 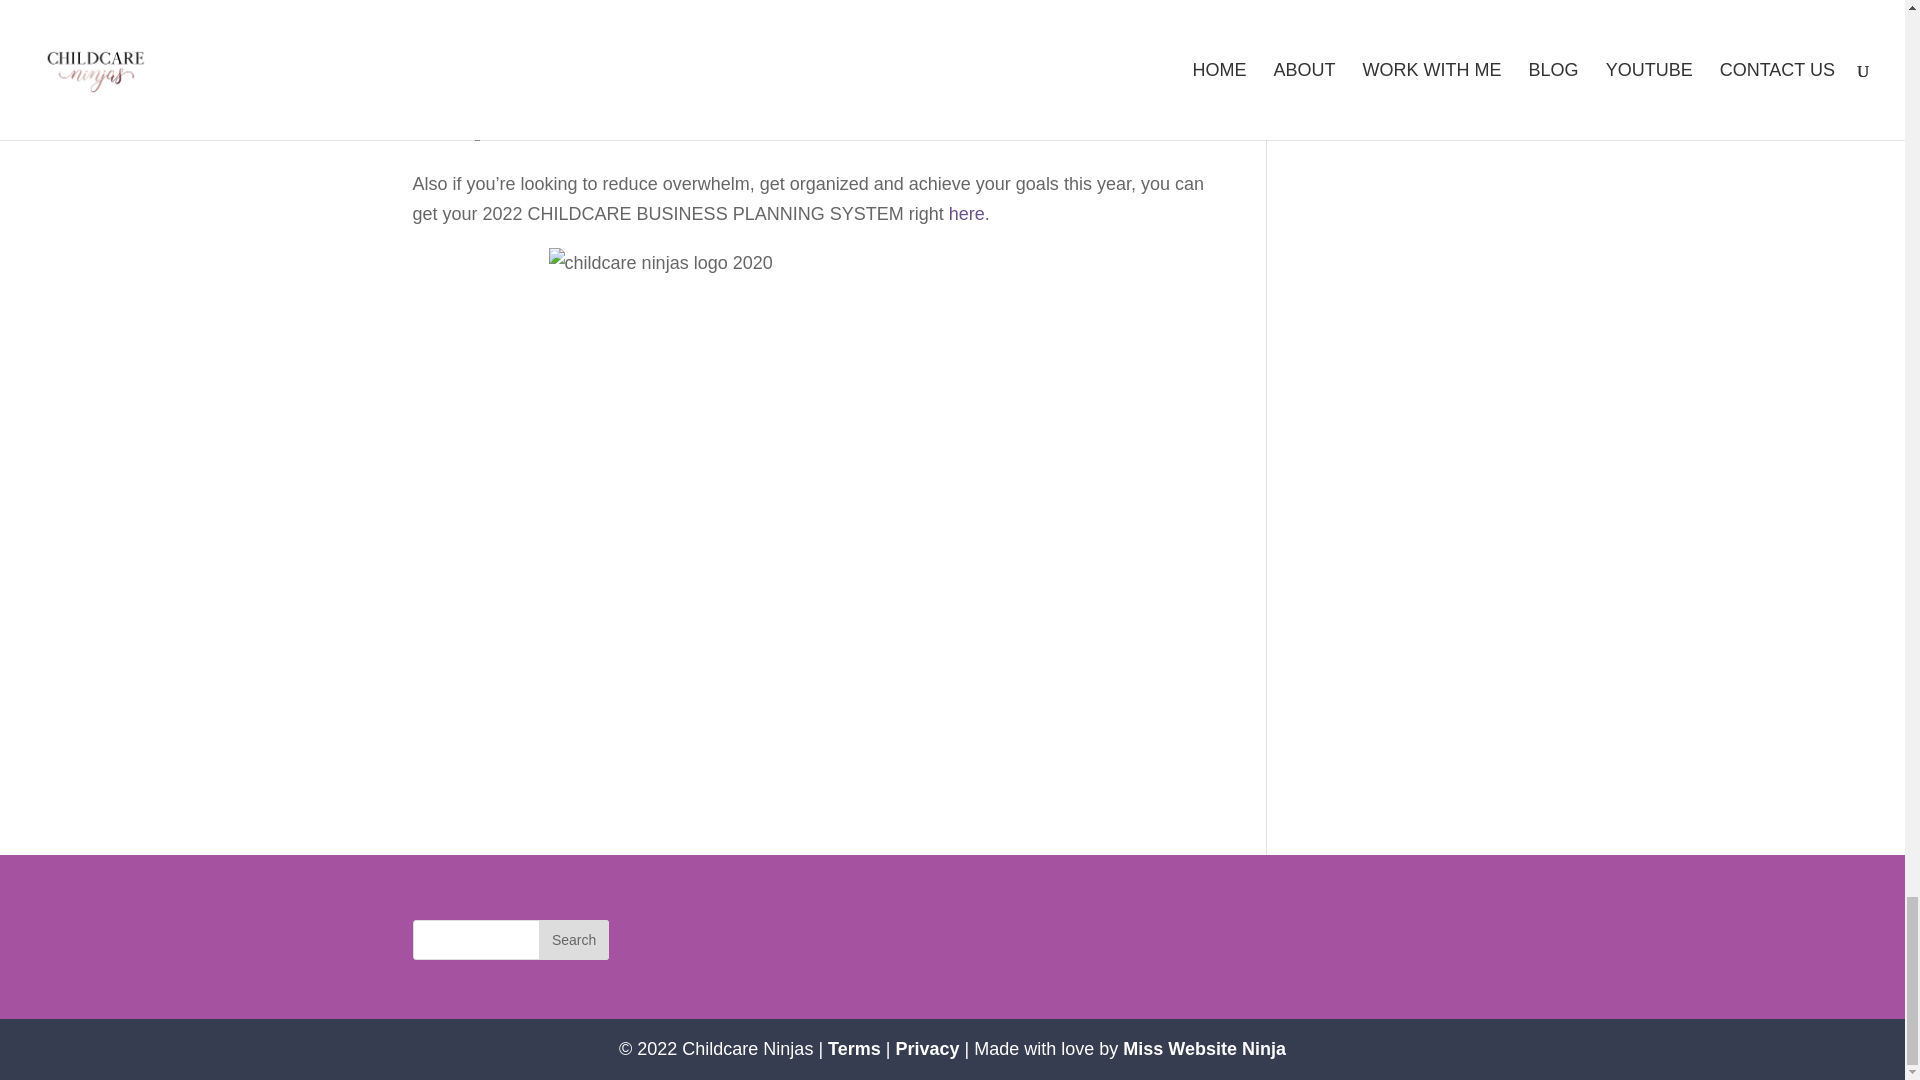 What do you see at coordinates (966, 214) in the screenshot?
I see `here` at bounding box center [966, 214].